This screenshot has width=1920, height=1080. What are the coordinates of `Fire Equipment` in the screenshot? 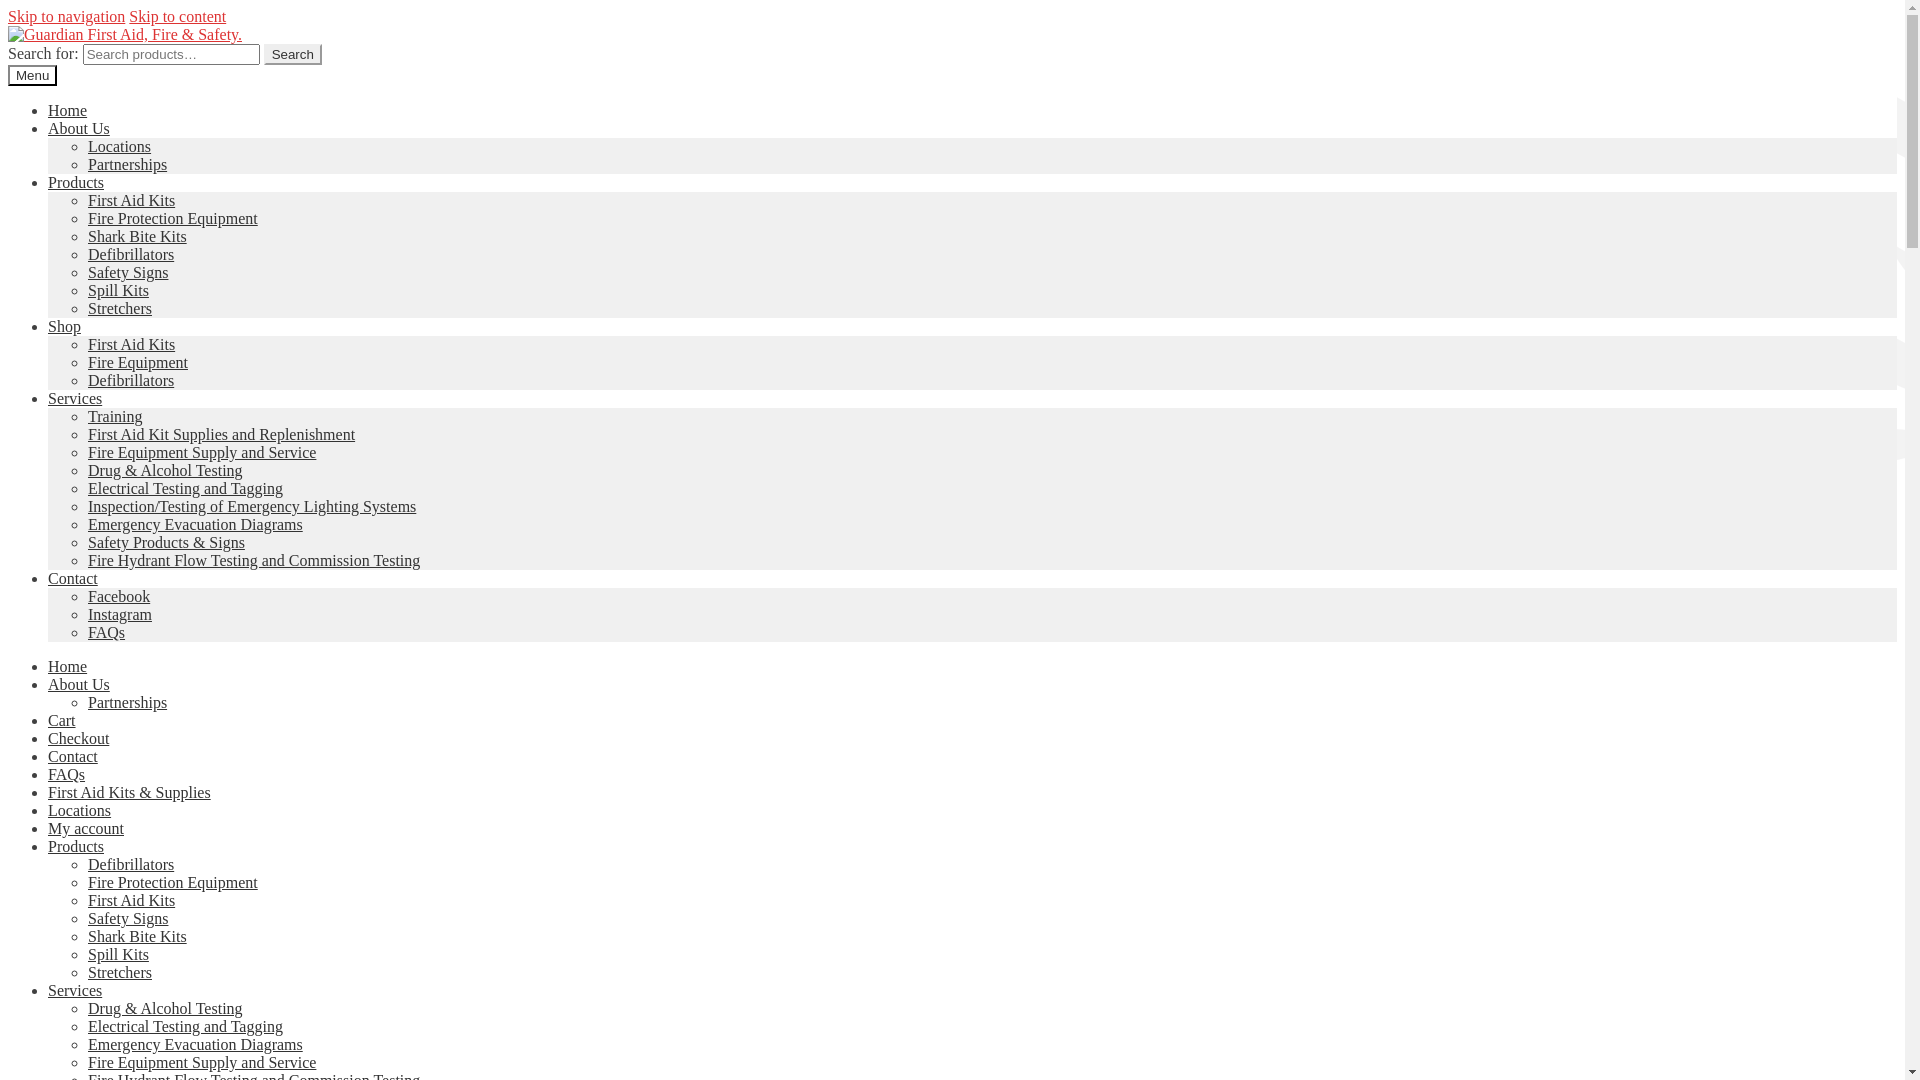 It's located at (138, 362).